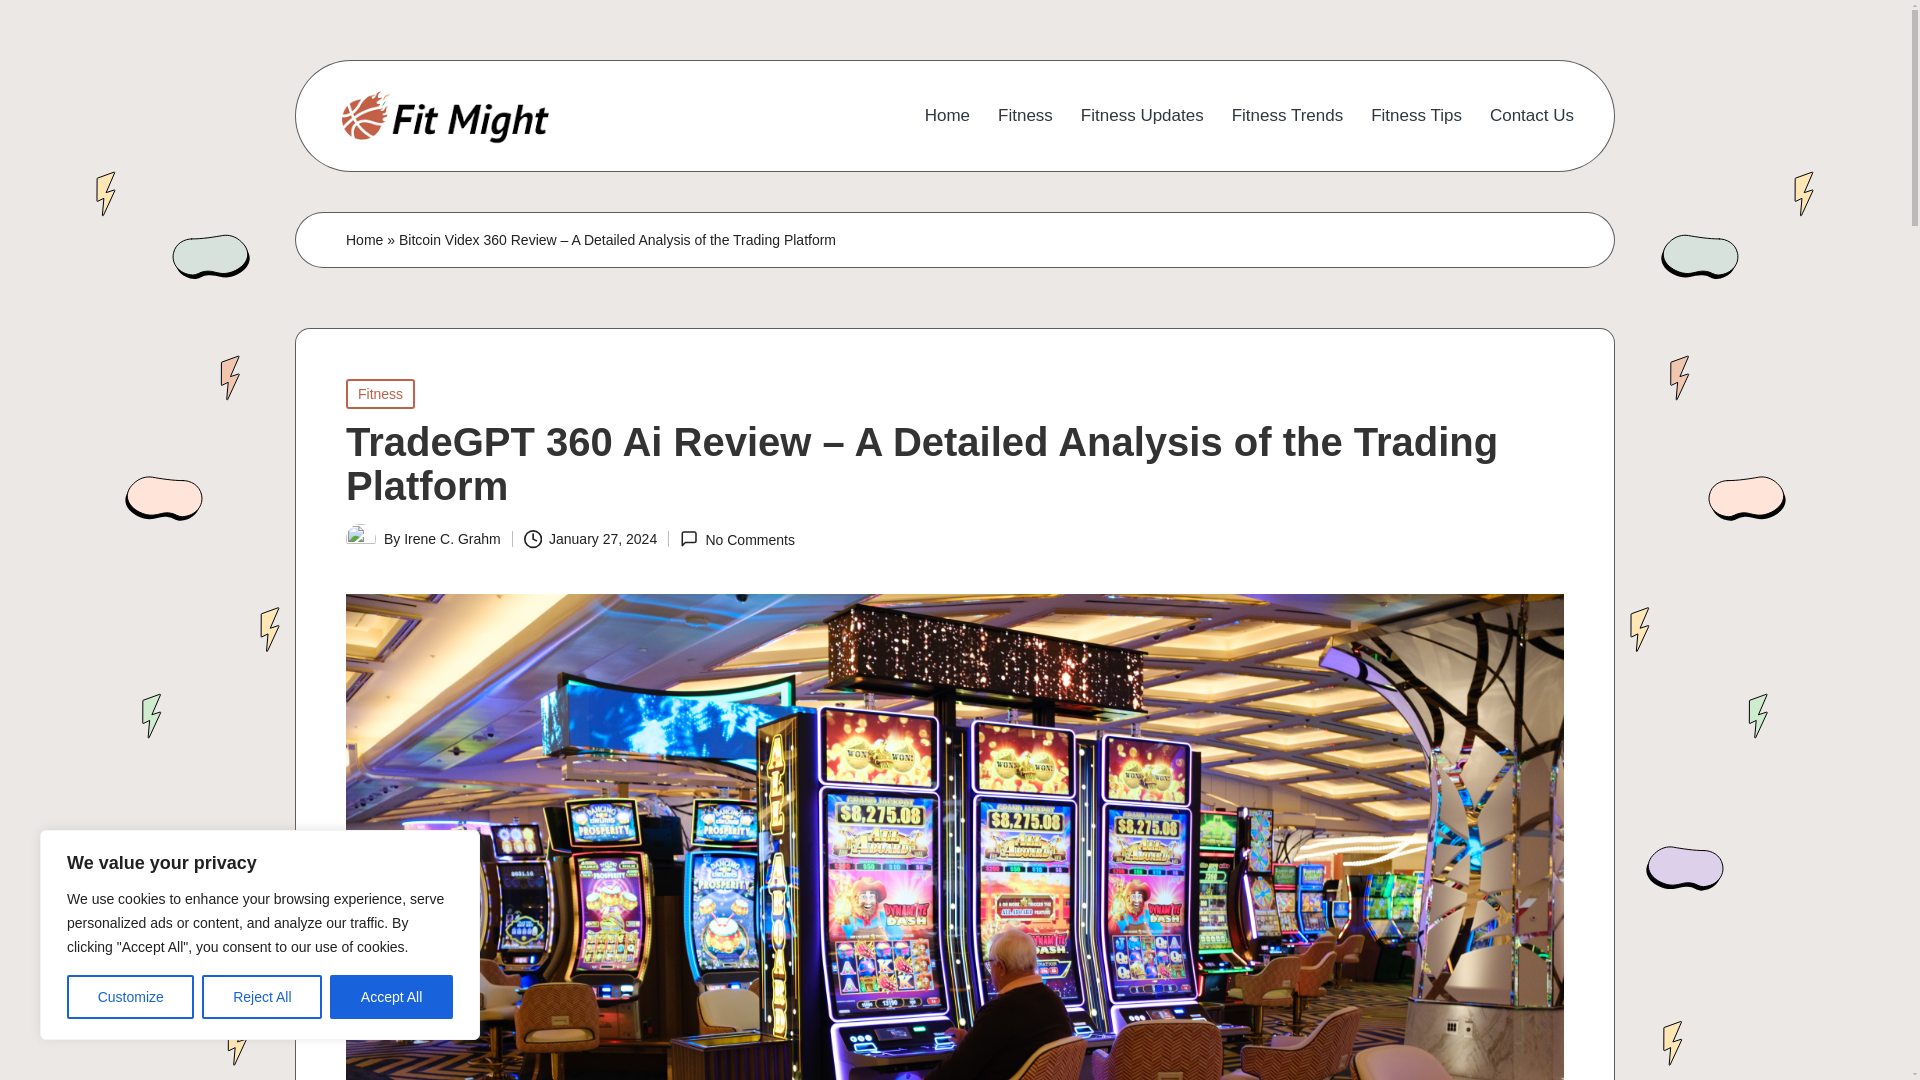 Image resolution: width=1920 pixels, height=1080 pixels. I want to click on View all posts by Irene C. Grahm, so click(451, 538).